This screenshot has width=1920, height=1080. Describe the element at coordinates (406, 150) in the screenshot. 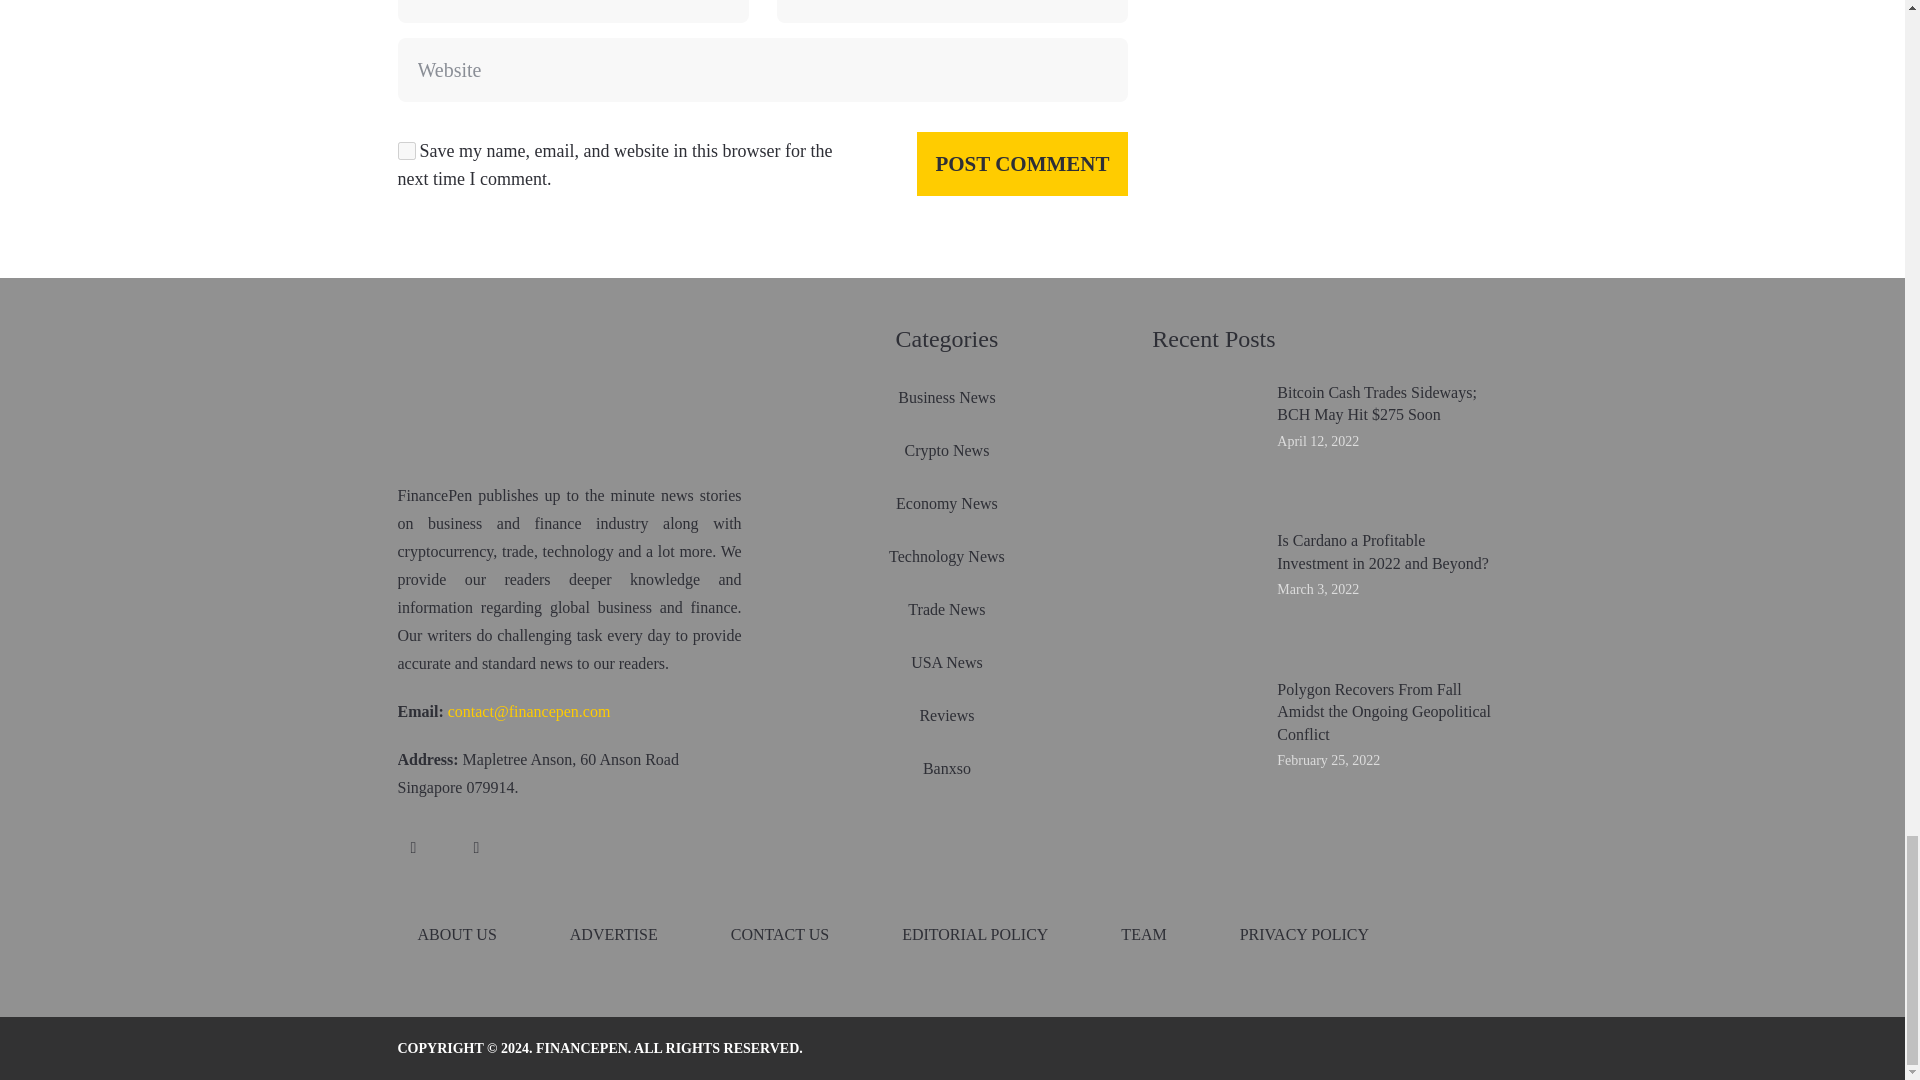

I see `yes` at that location.